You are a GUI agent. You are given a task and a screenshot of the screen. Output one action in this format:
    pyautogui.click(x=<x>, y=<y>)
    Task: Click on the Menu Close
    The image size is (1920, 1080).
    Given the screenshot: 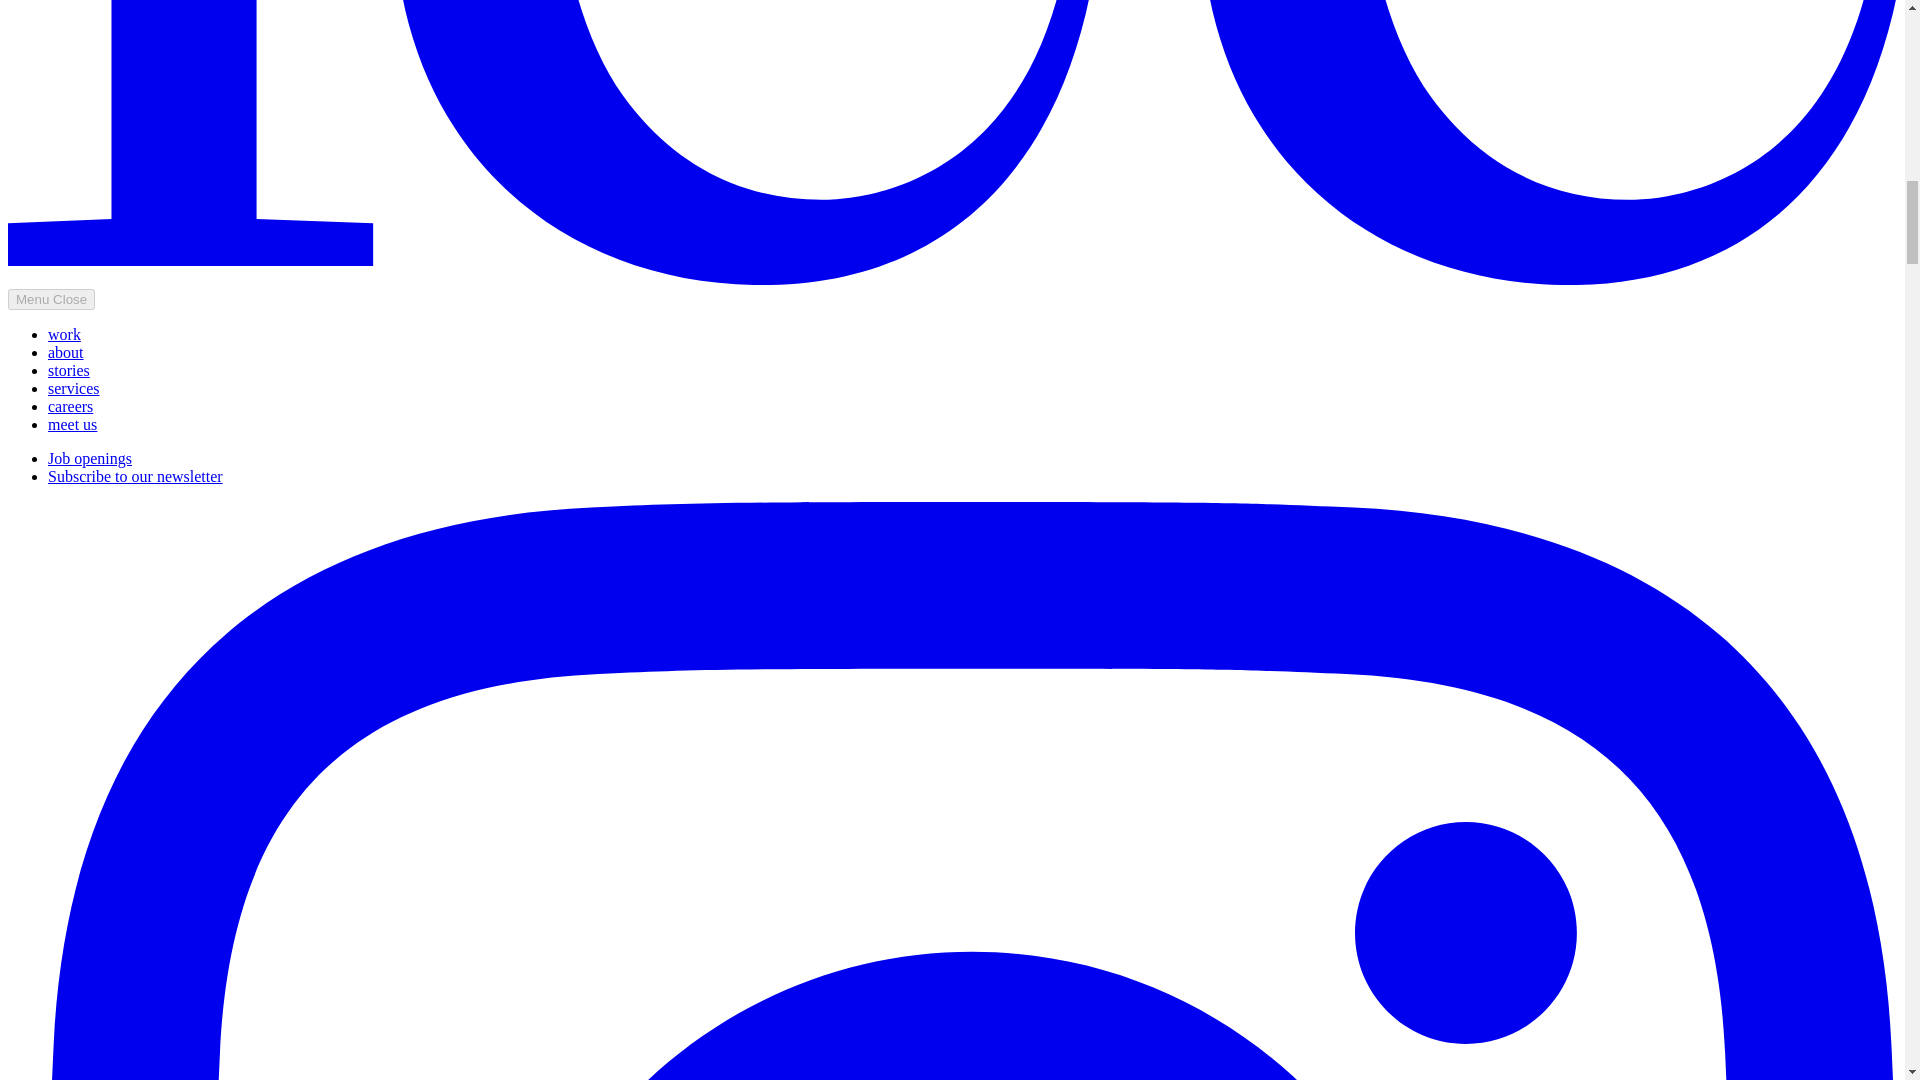 What is the action you would take?
    pyautogui.click(x=50, y=299)
    